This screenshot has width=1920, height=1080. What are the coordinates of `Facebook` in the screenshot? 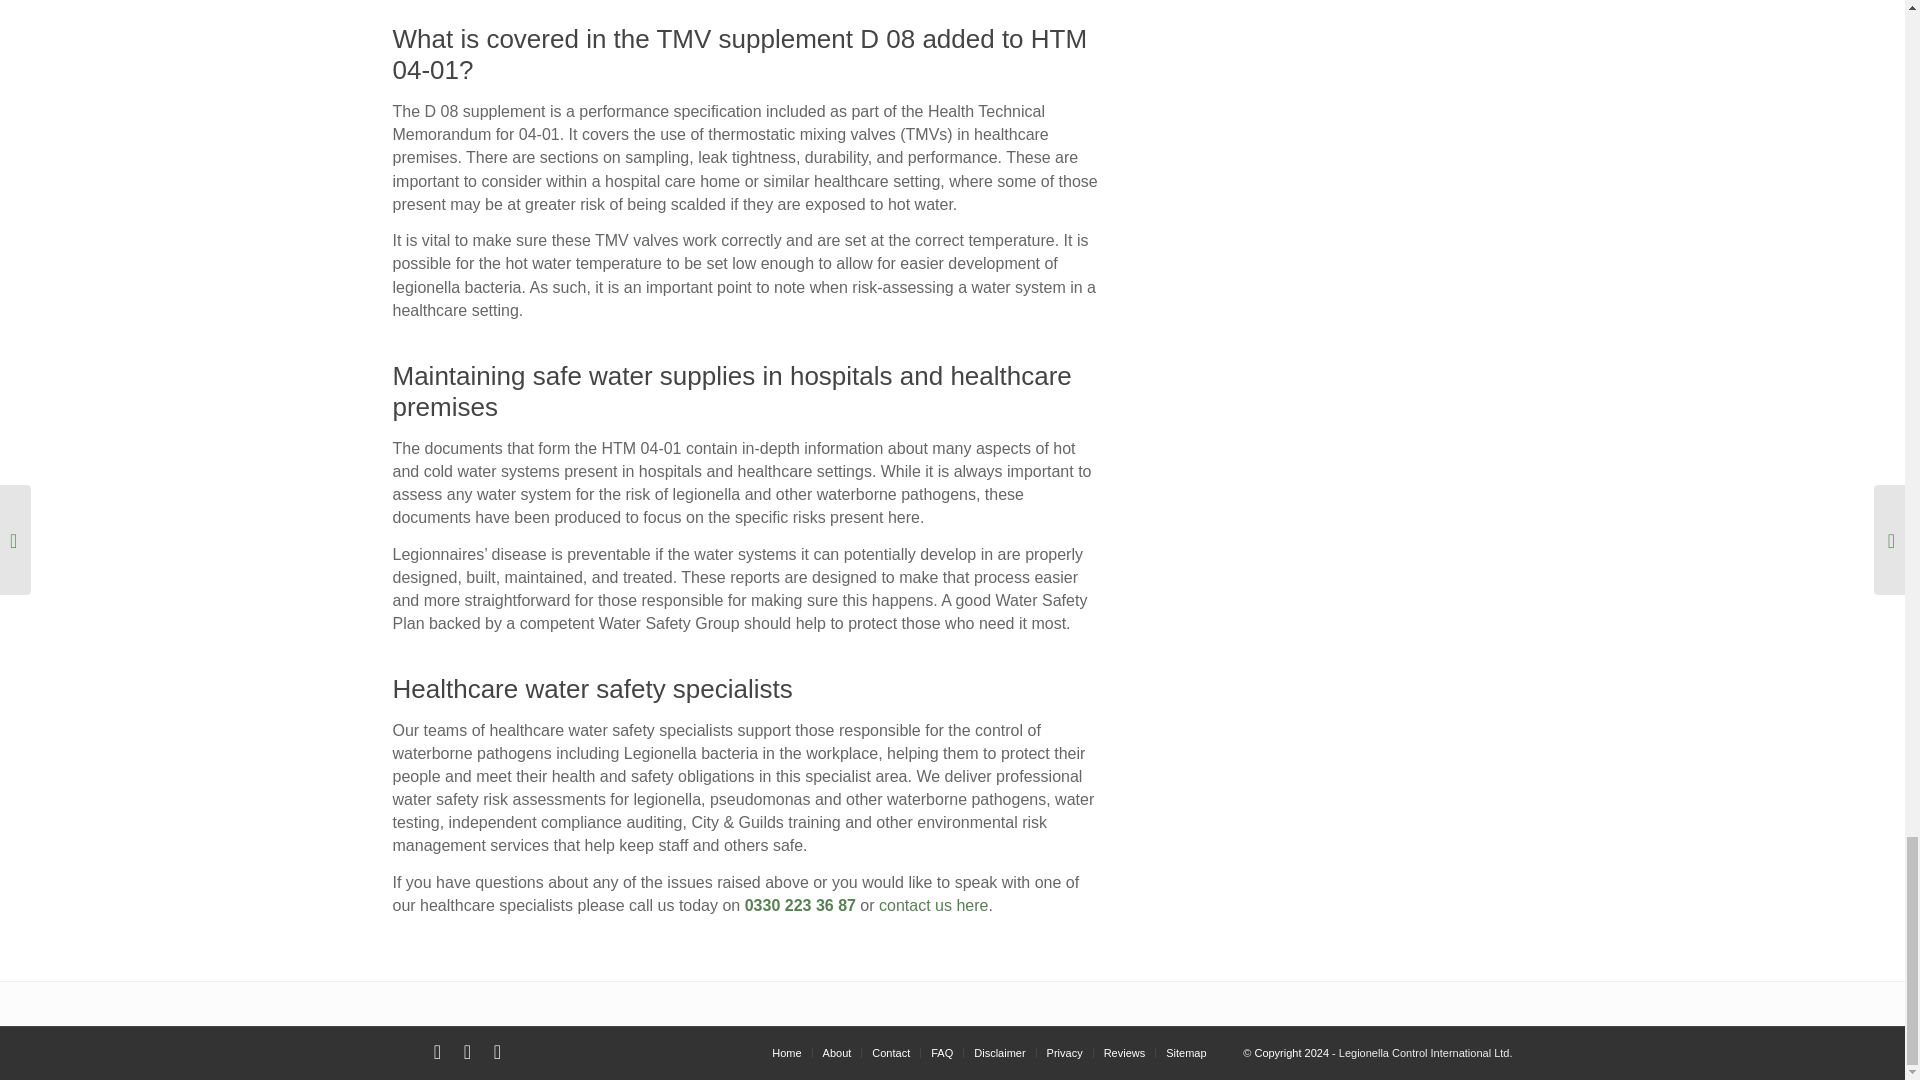 It's located at (466, 1052).